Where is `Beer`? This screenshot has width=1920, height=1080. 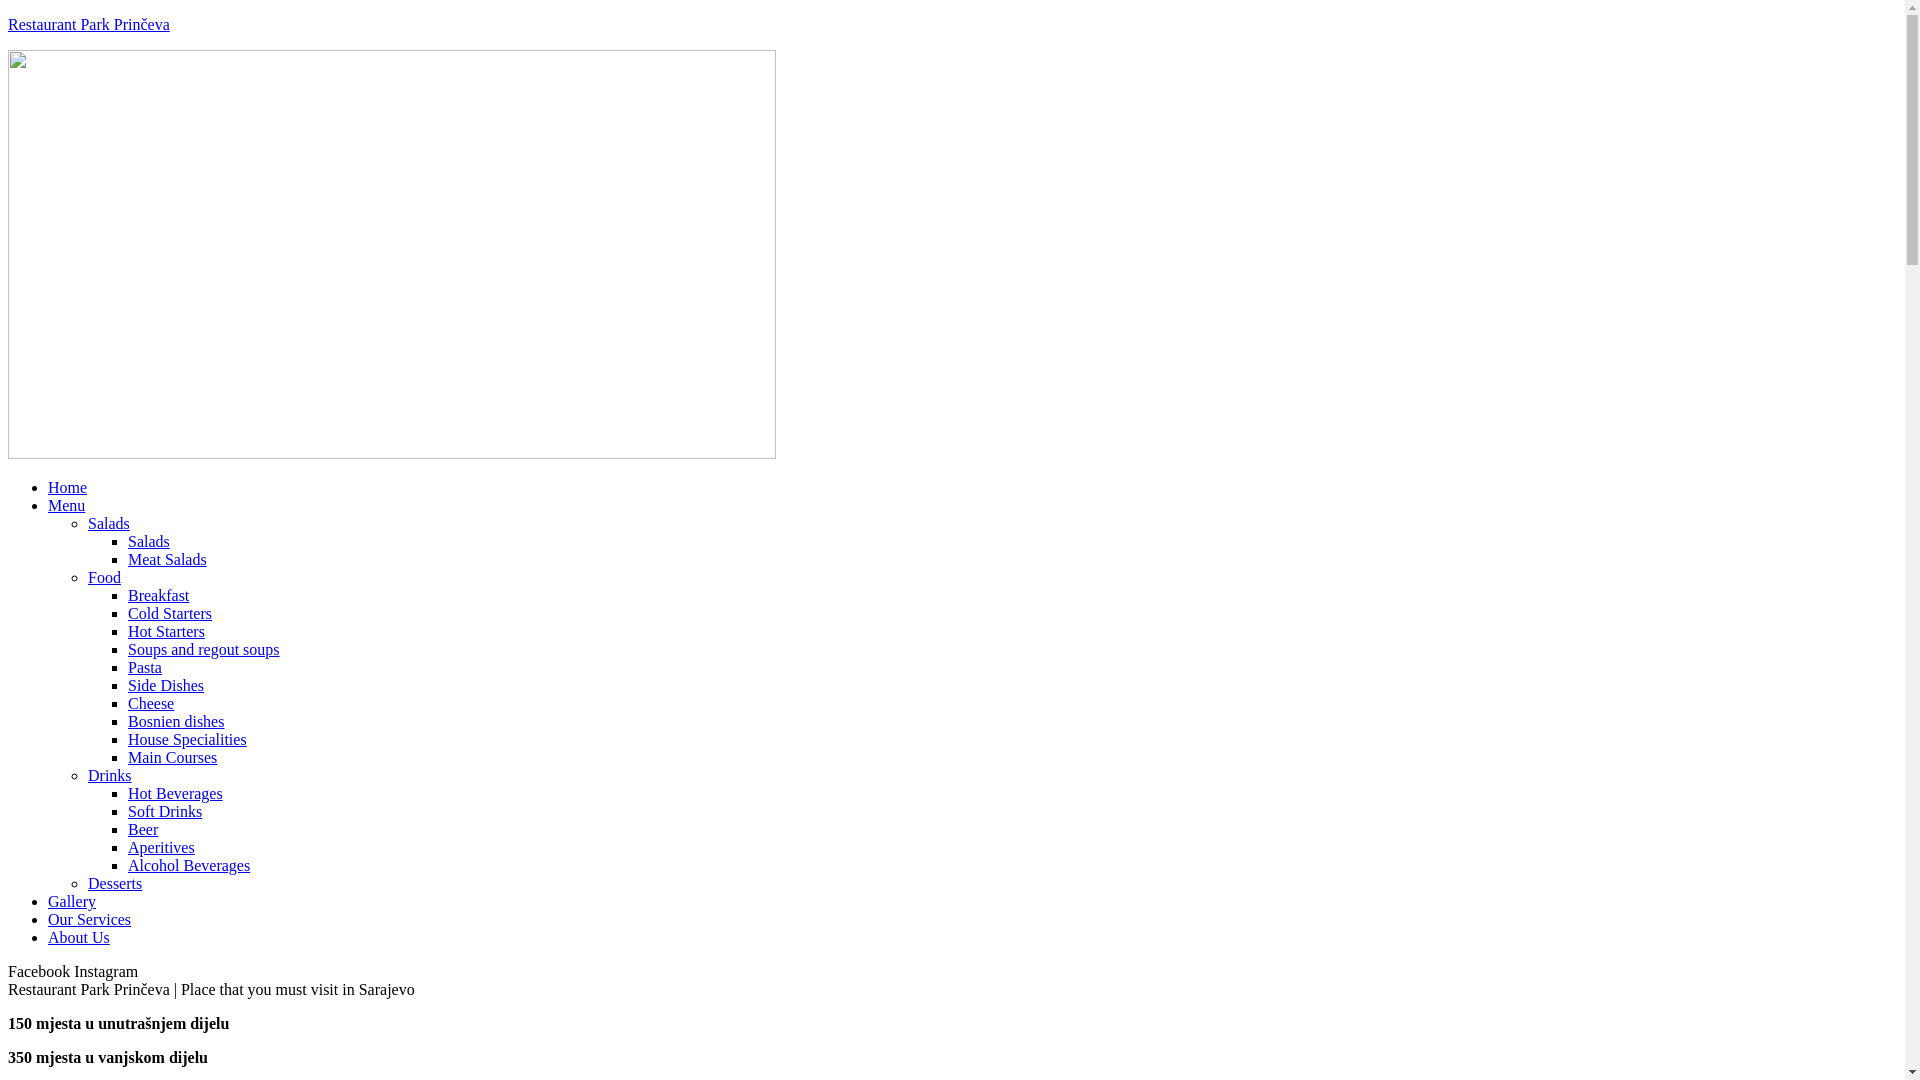 Beer is located at coordinates (143, 830).